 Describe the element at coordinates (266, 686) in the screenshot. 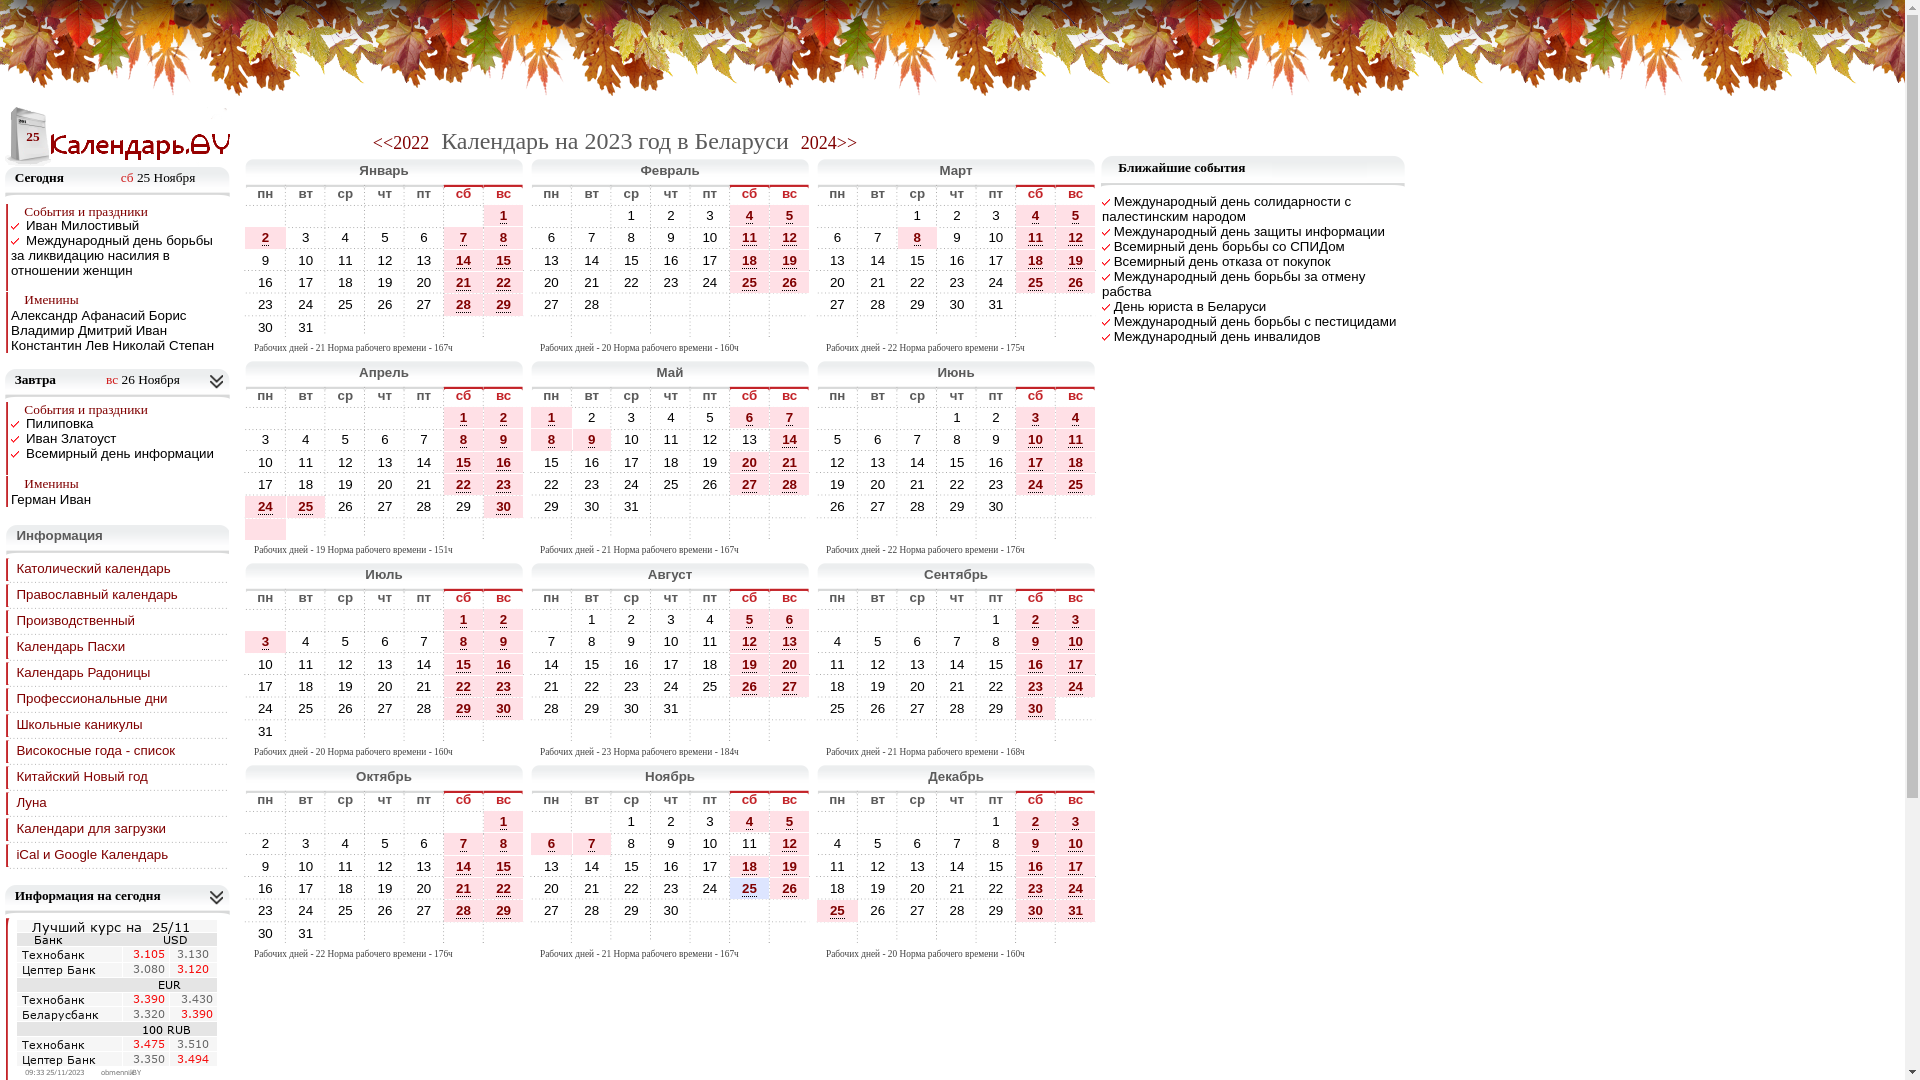

I see `17` at that location.